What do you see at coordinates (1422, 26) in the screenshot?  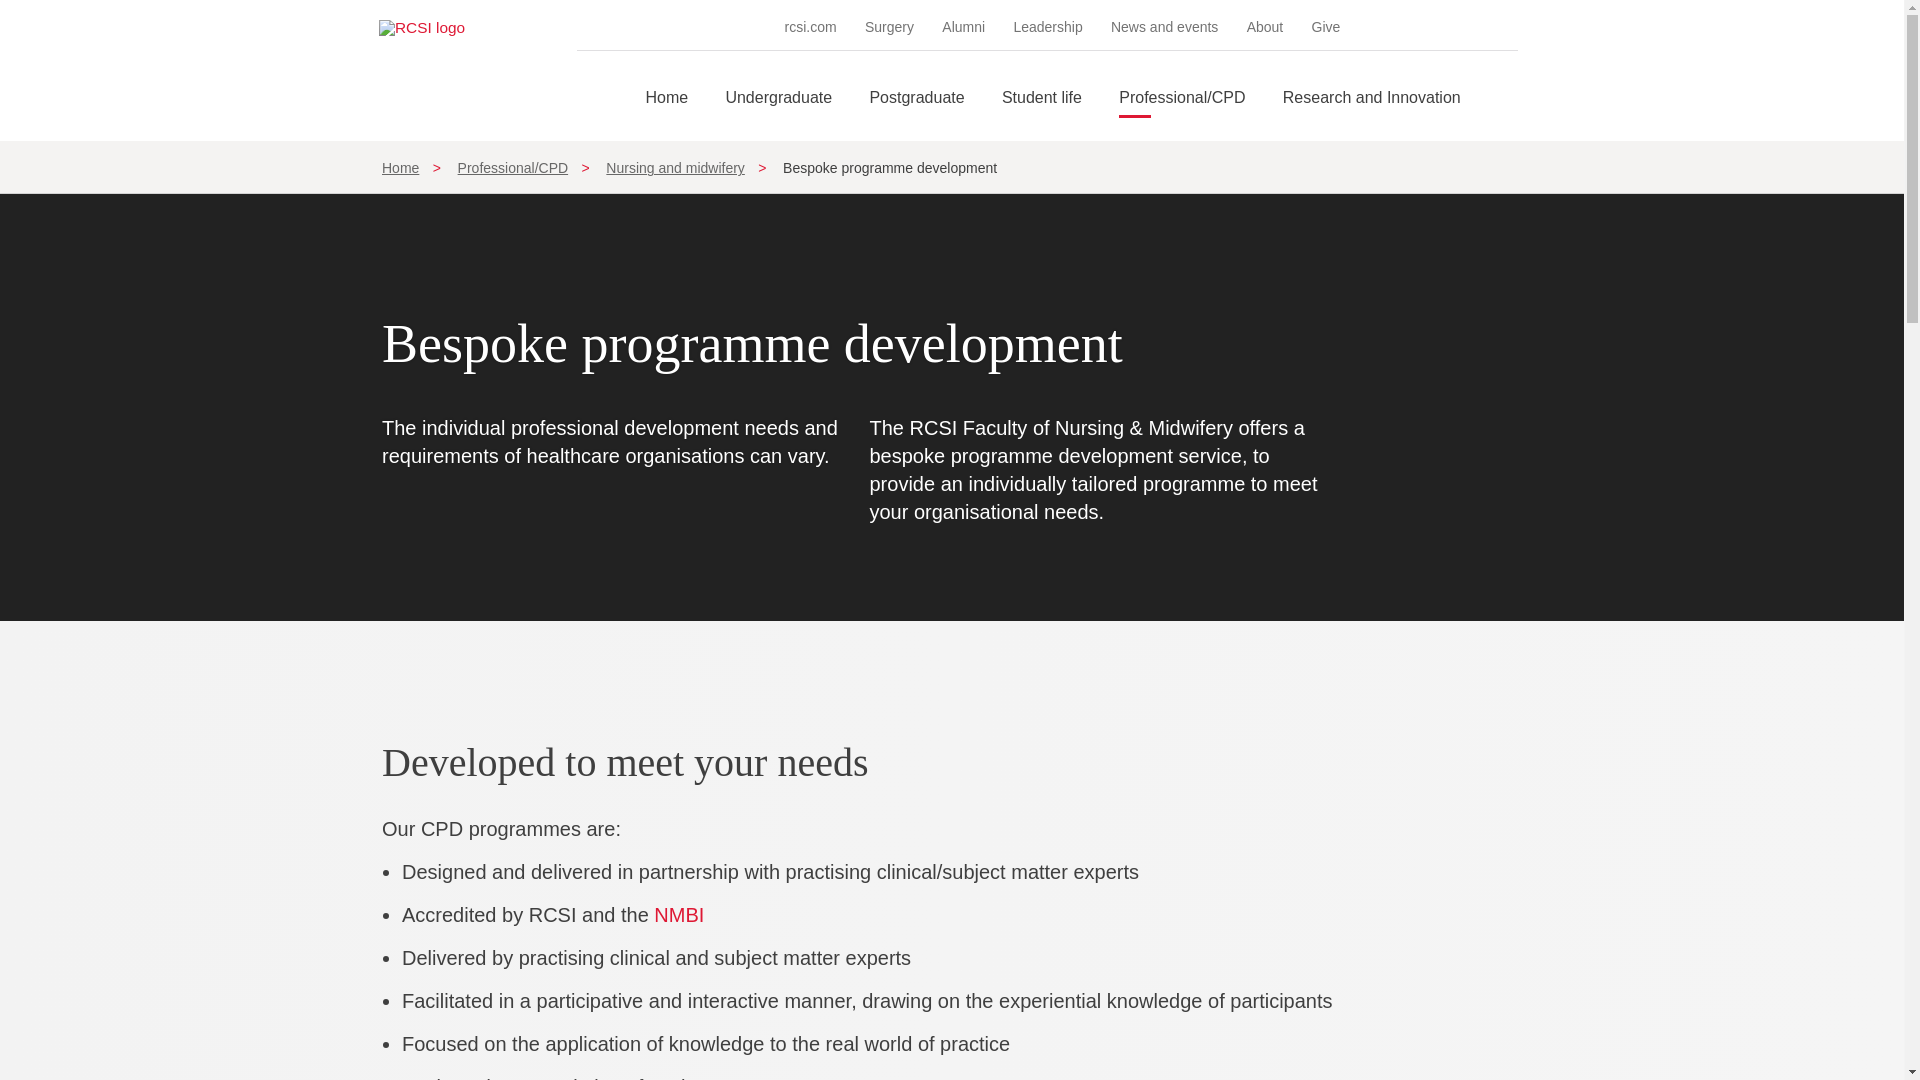 I see `X` at bounding box center [1422, 26].